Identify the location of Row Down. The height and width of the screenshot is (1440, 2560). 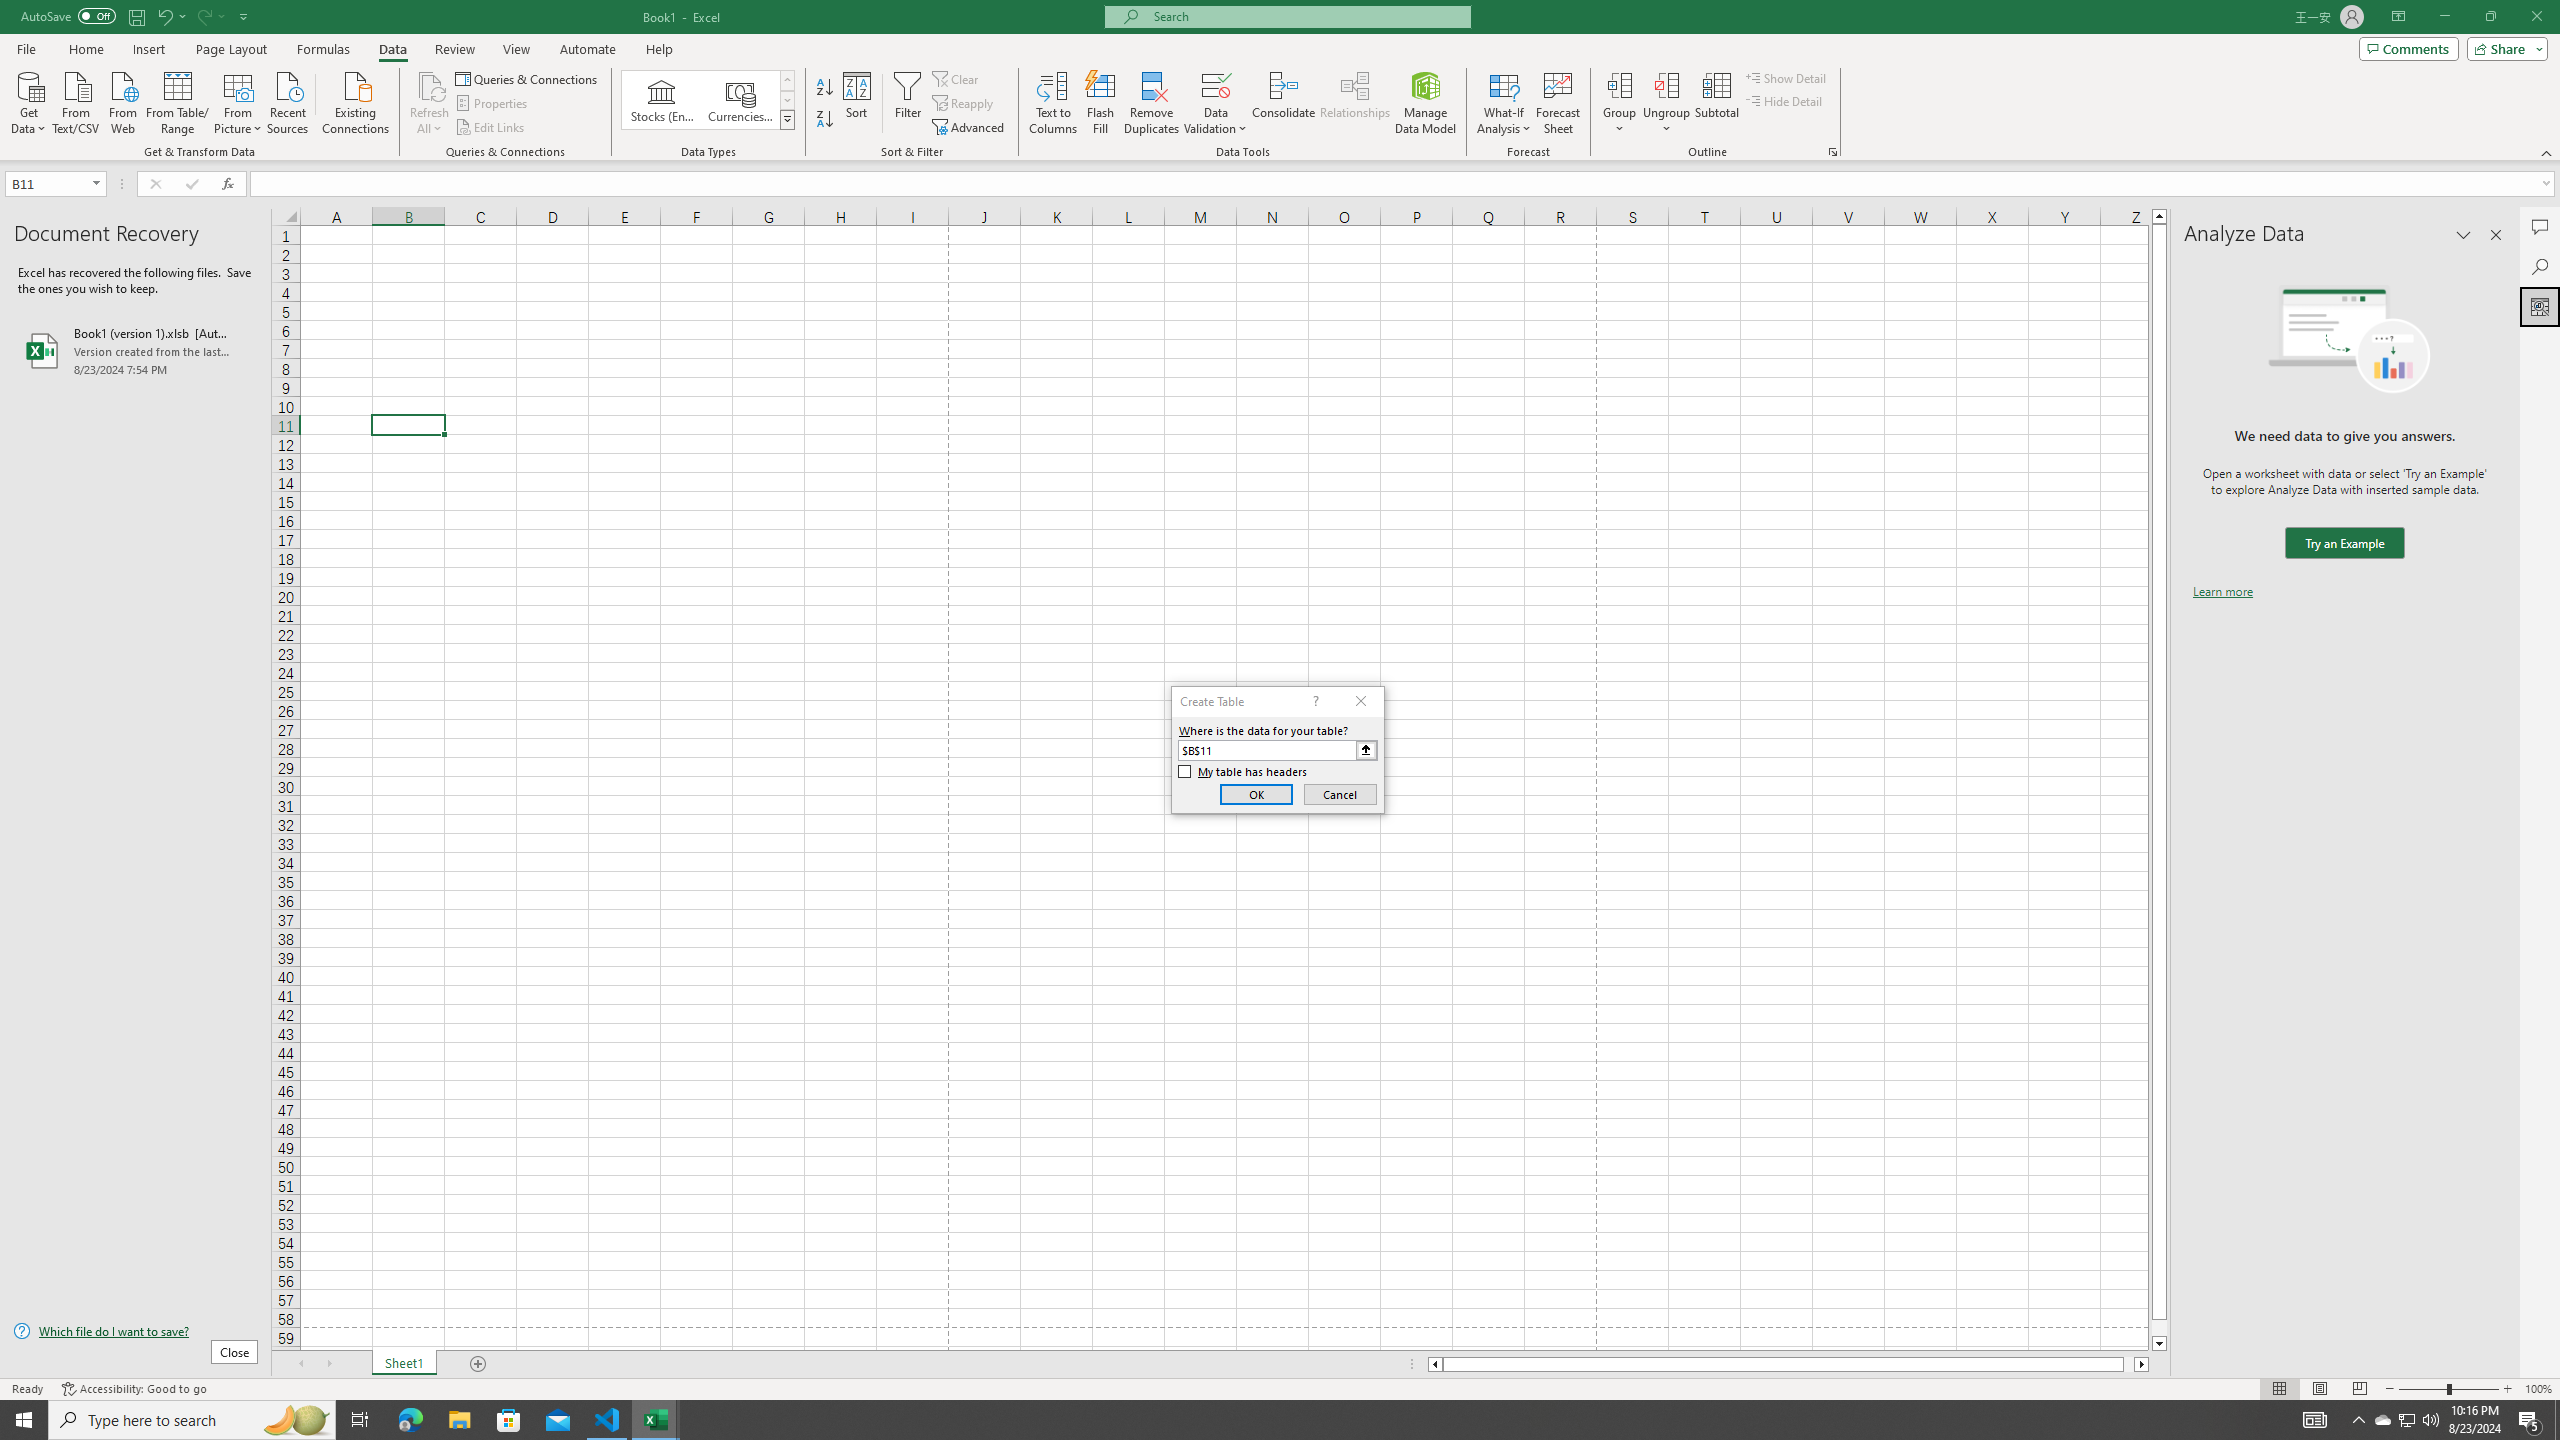
(788, 100).